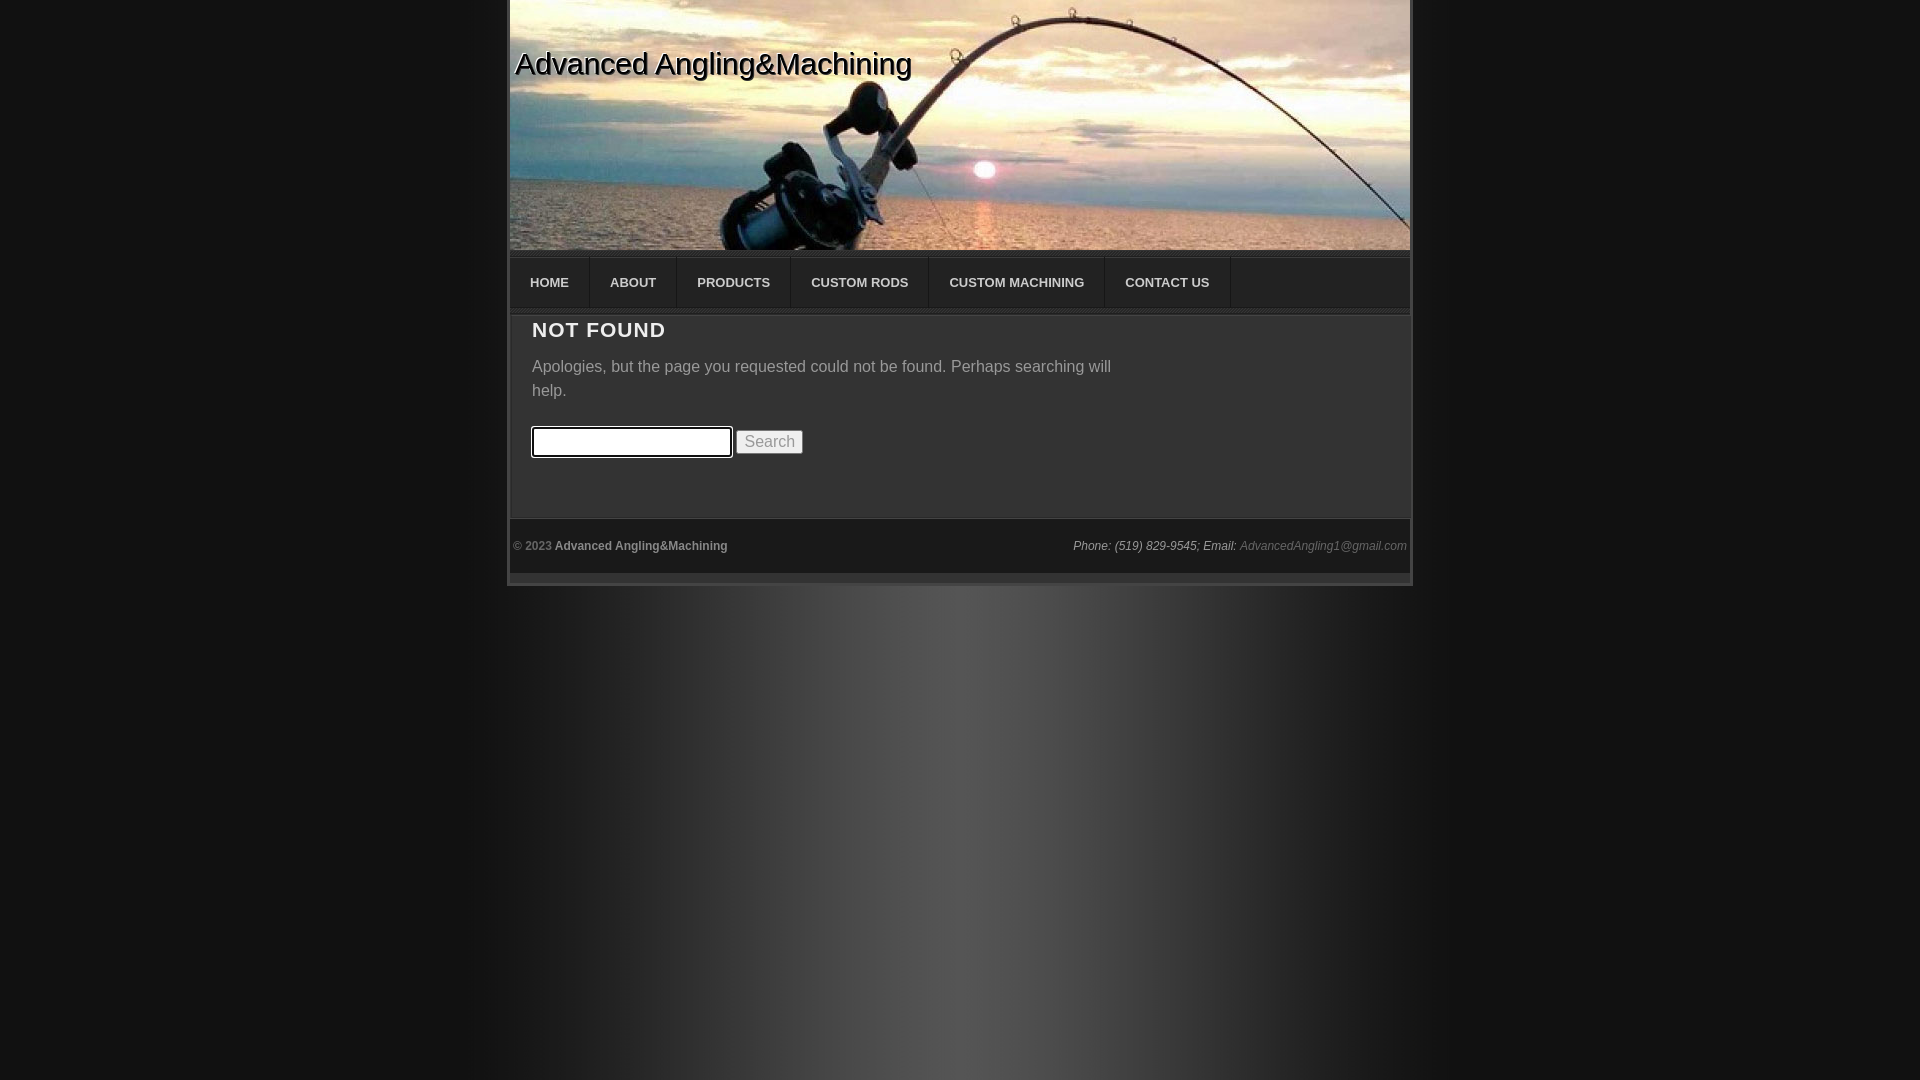  What do you see at coordinates (634, 282) in the screenshot?
I see `ABOUT` at bounding box center [634, 282].